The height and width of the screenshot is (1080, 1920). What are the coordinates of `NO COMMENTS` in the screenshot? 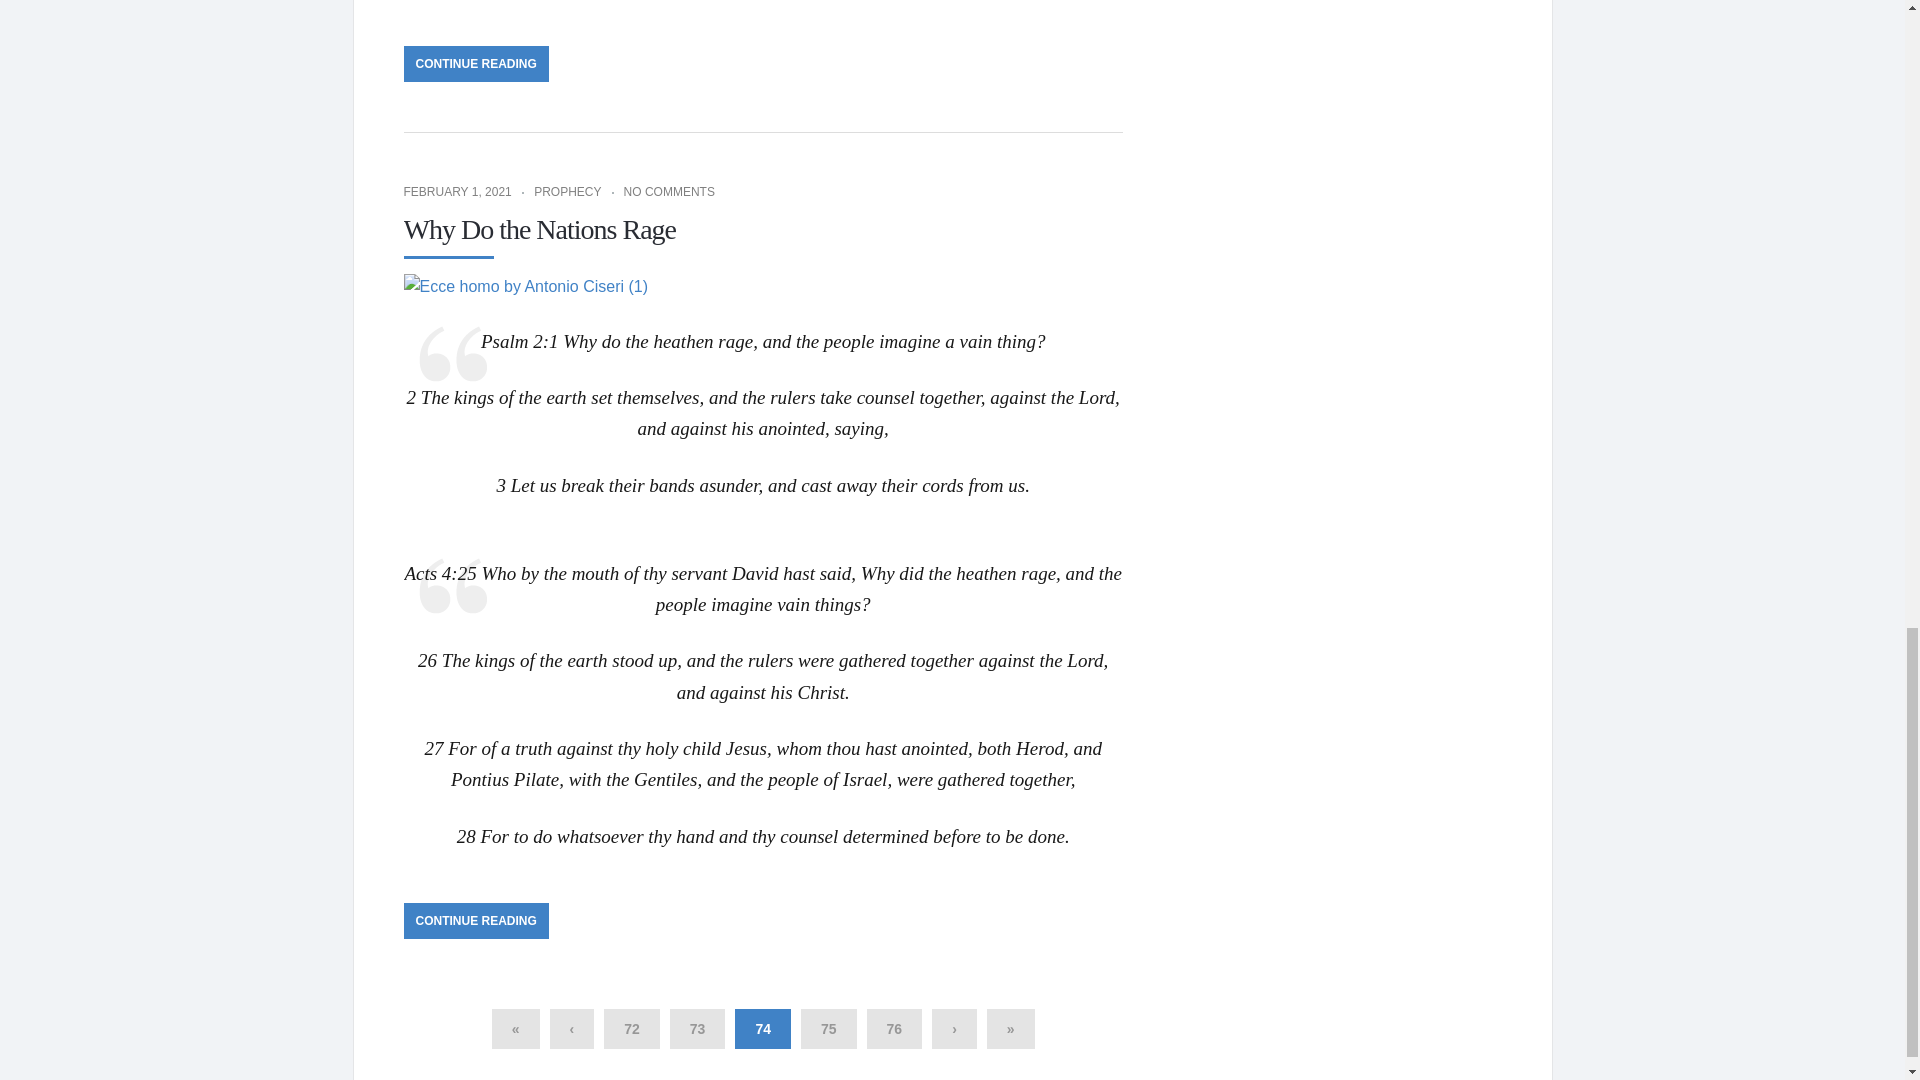 It's located at (669, 191).